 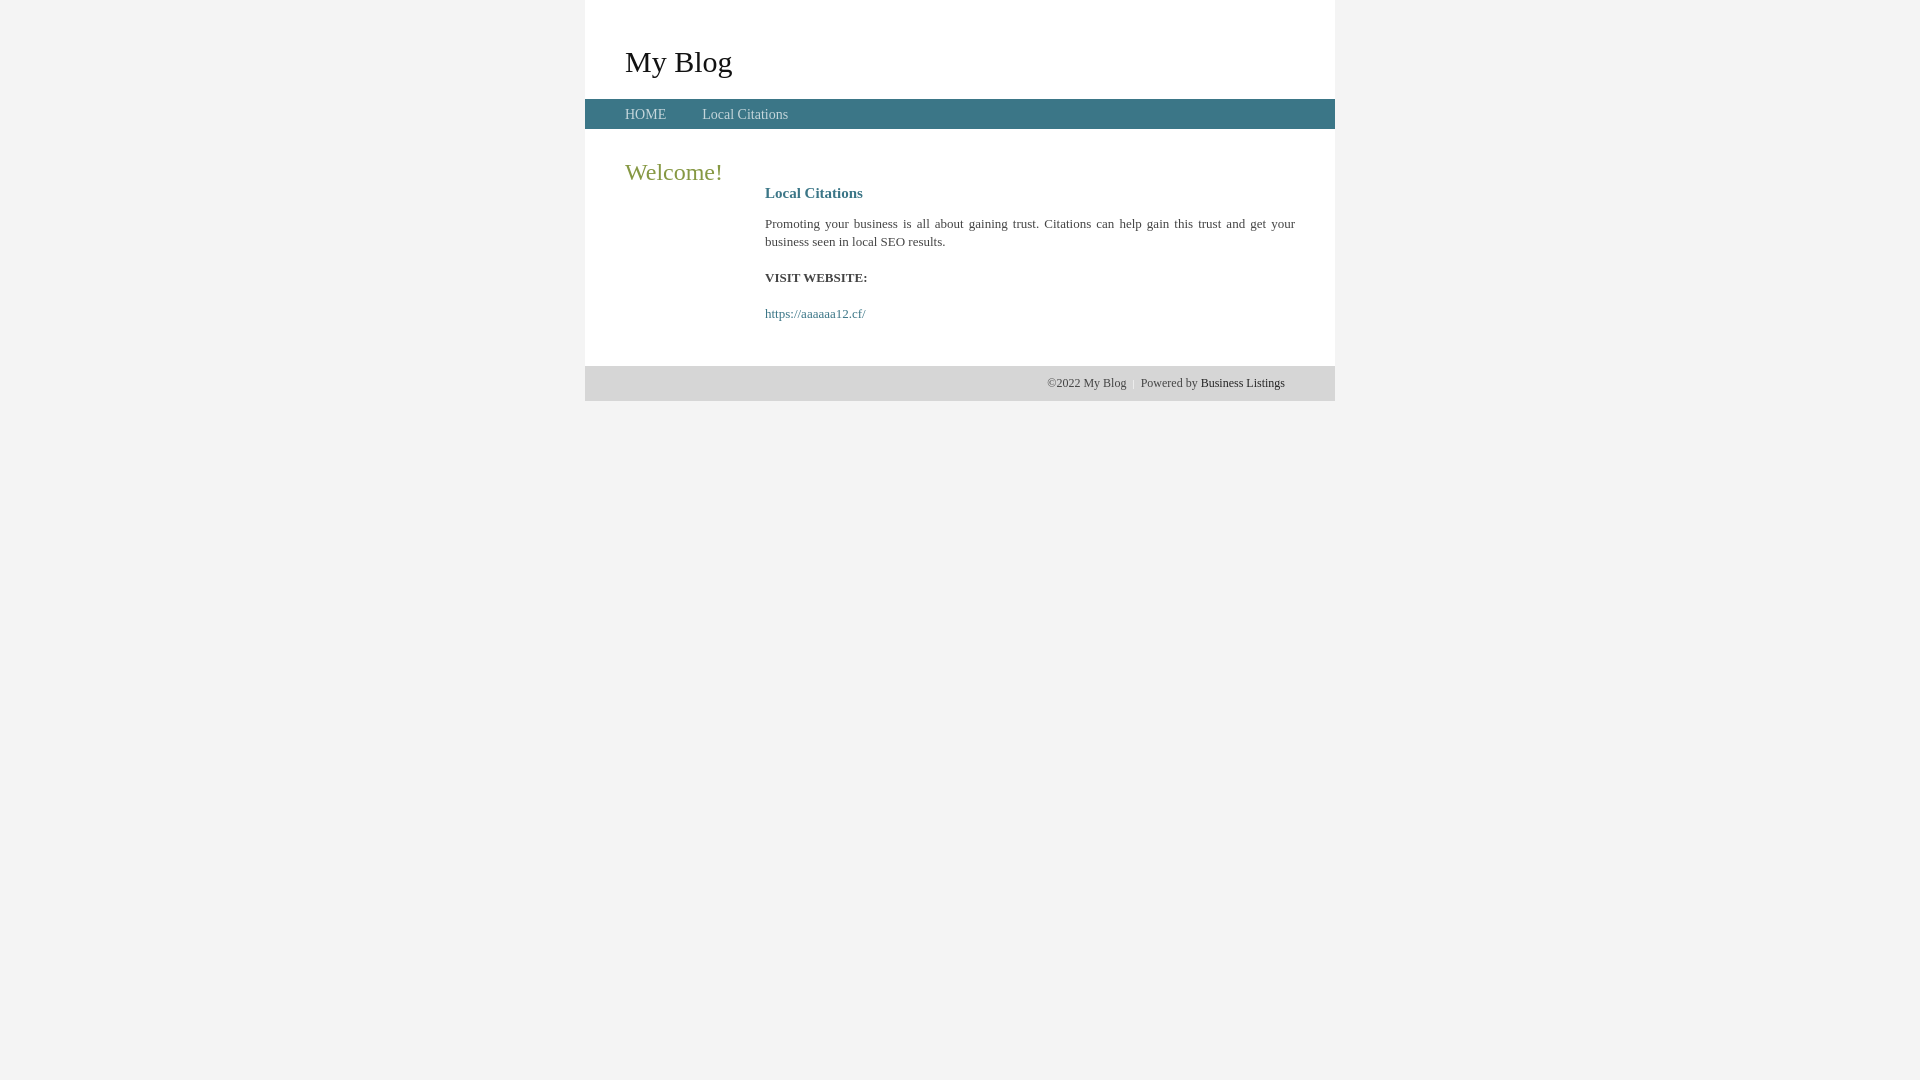 I want to click on My Blog, so click(x=679, y=61).